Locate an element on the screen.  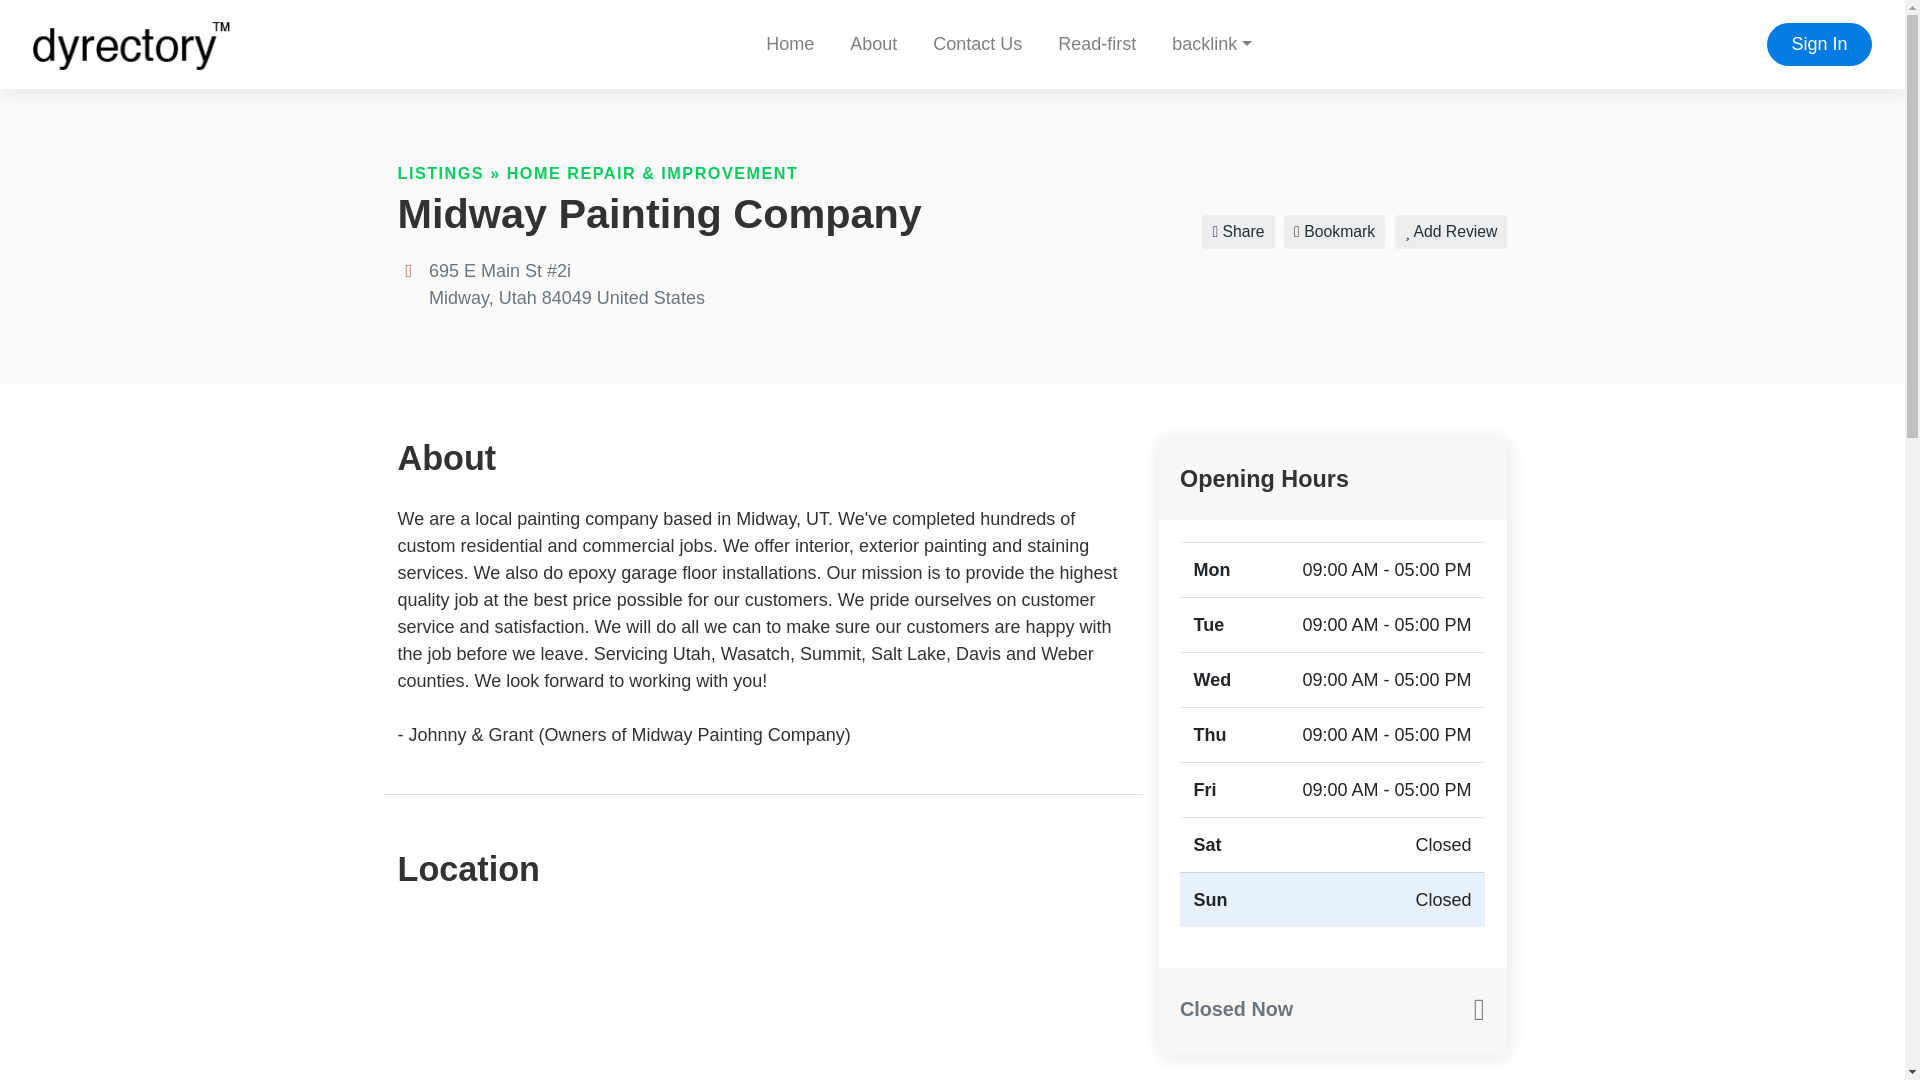
About is located at coordinates (873, 44).